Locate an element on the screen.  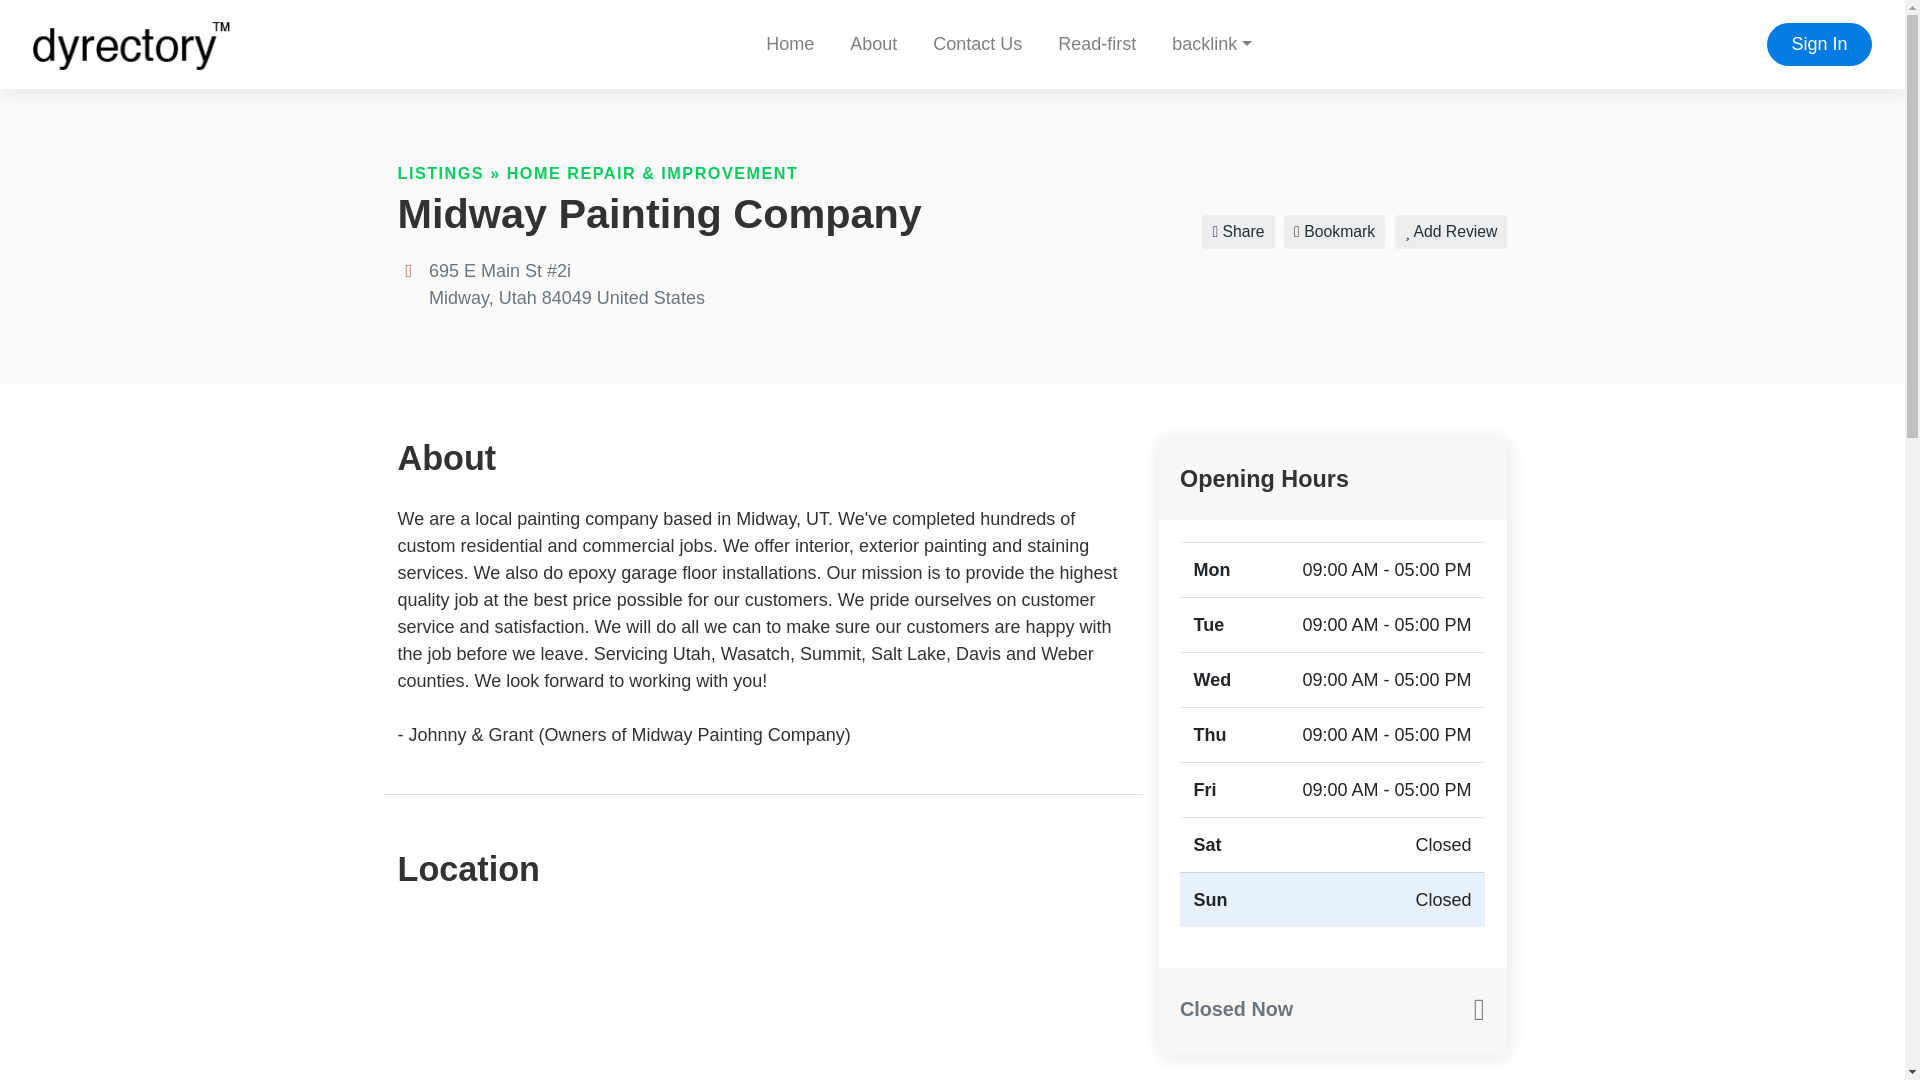
About is located at coordinates (873, 44).